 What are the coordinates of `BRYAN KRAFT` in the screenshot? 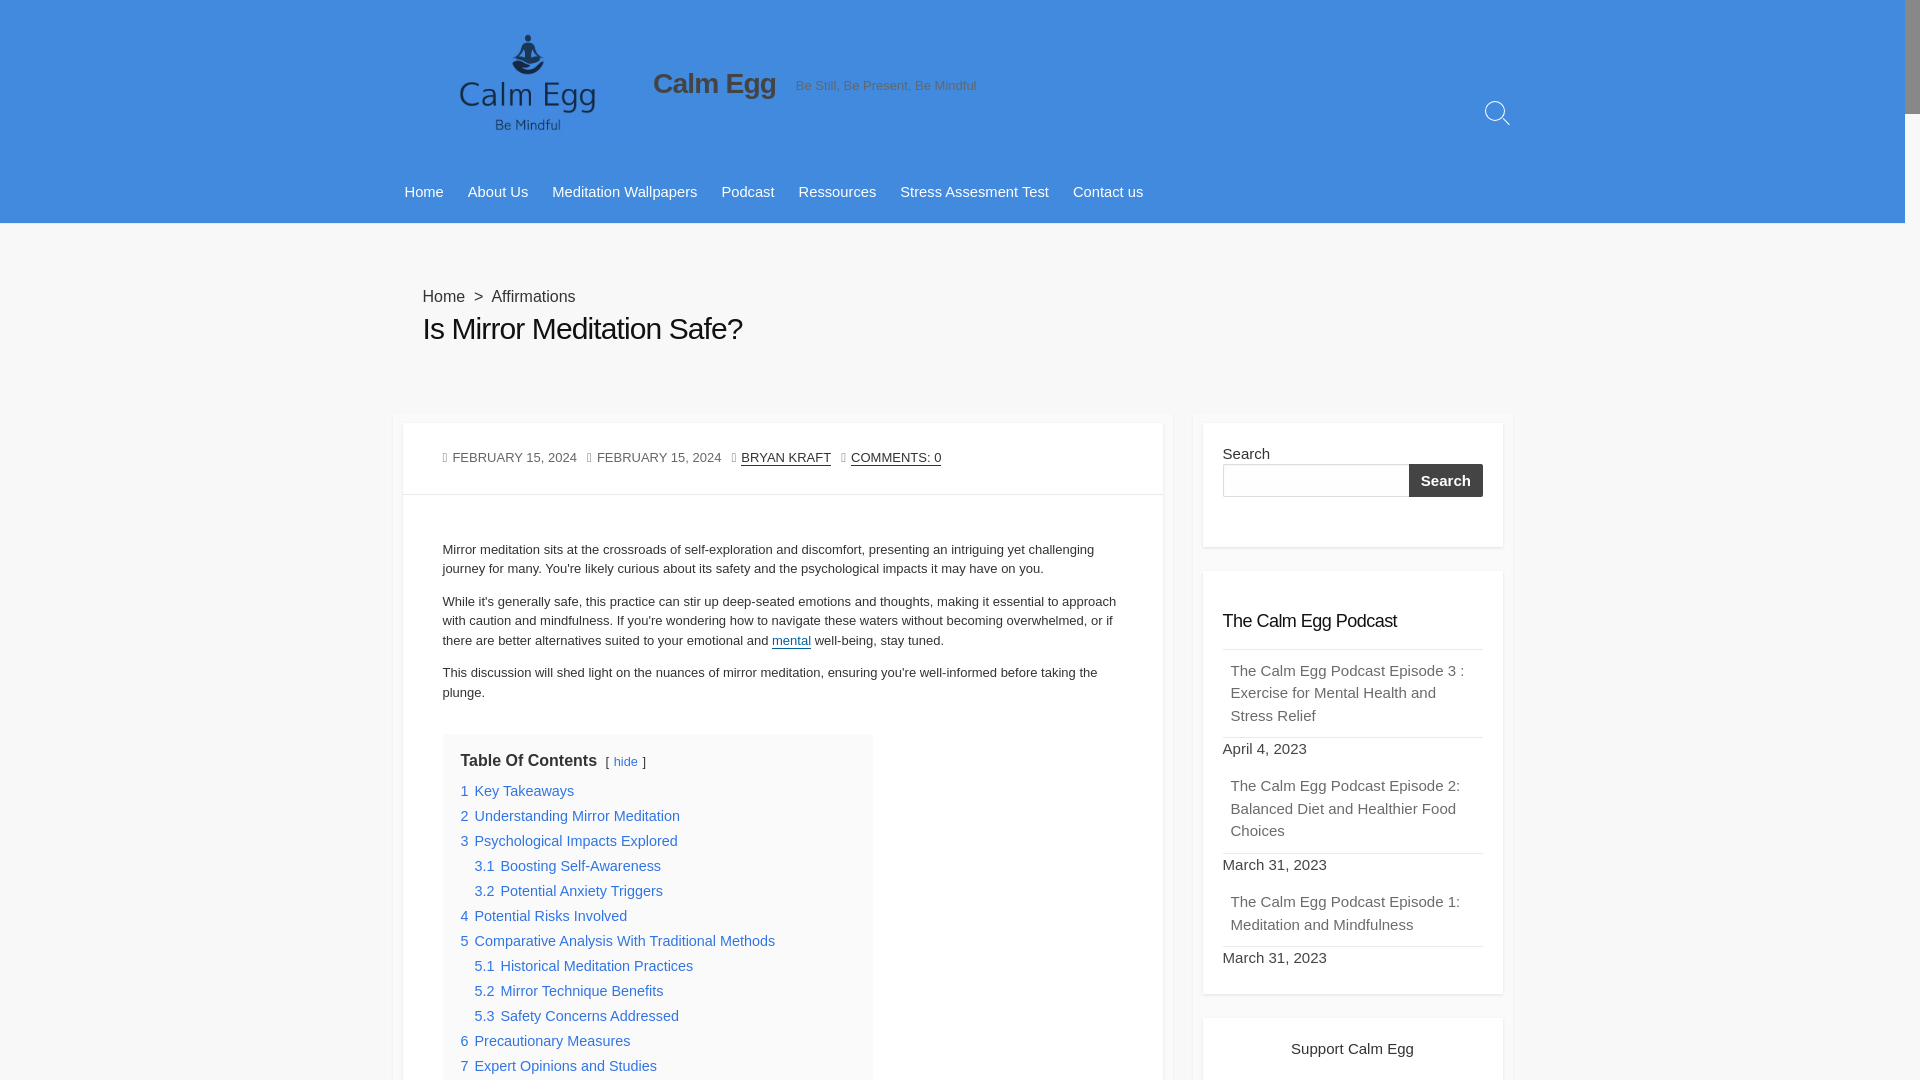 It's located at (786, 458).